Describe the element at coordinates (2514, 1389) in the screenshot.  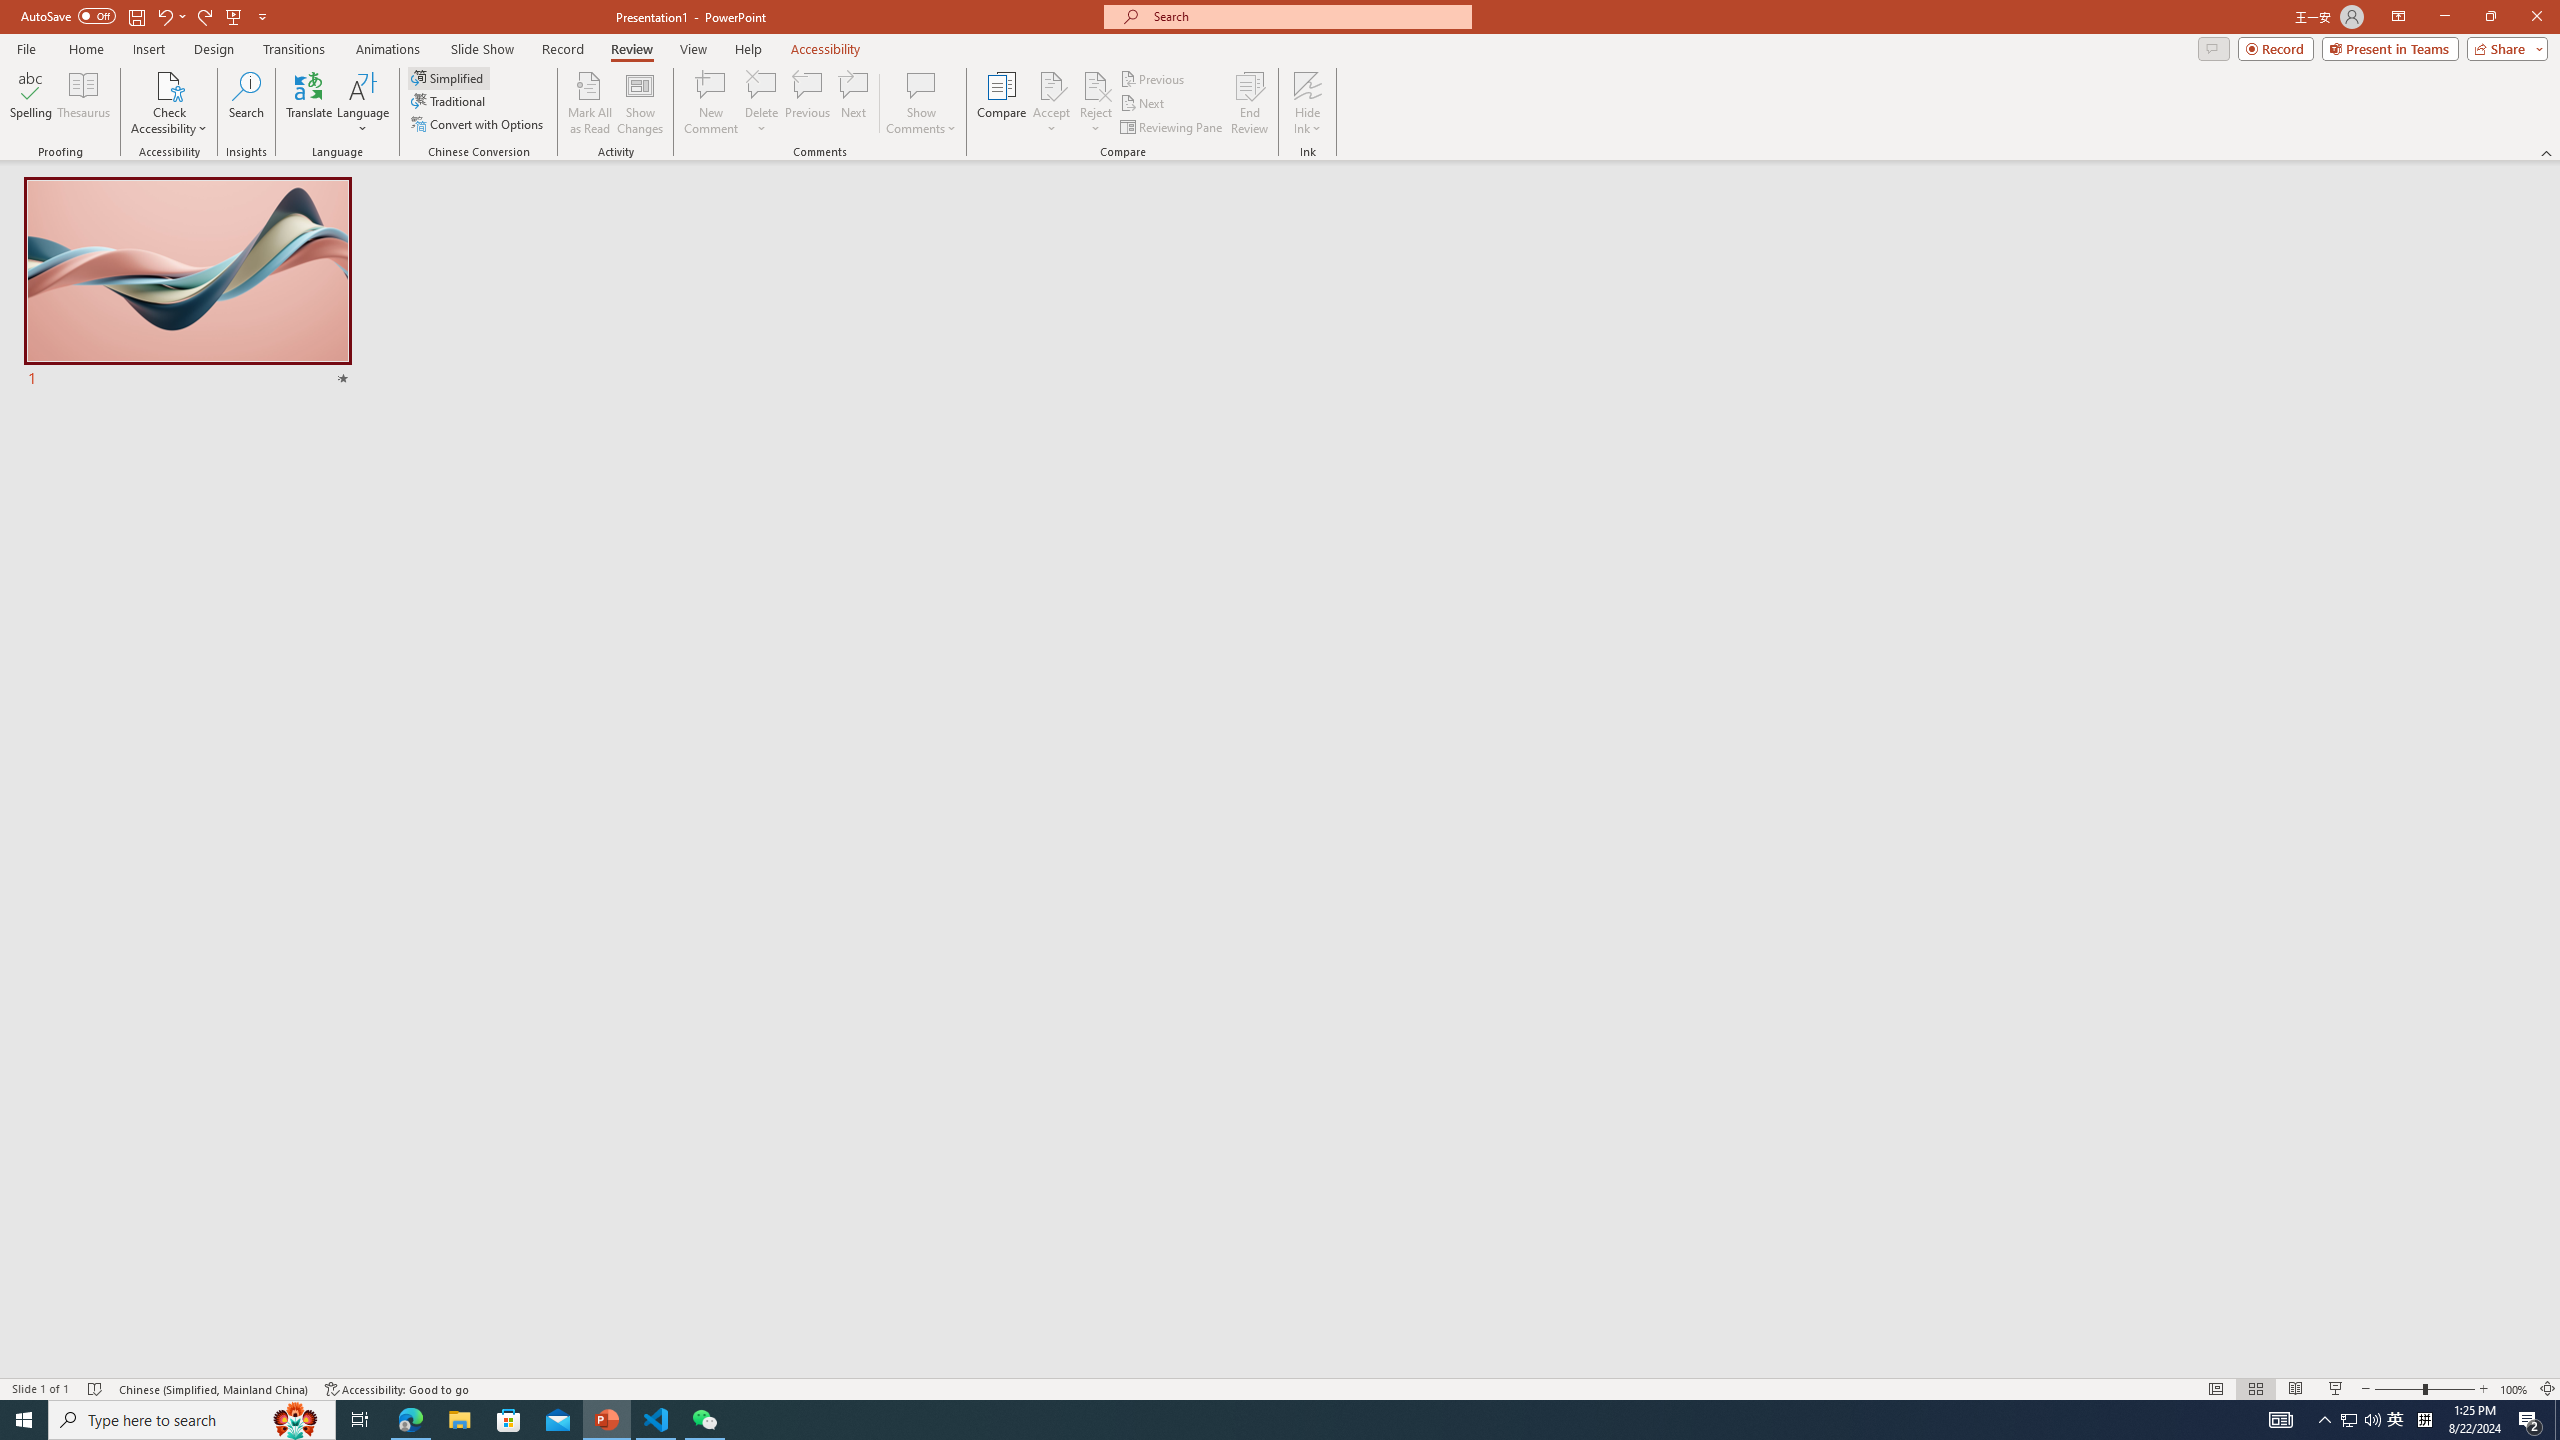
I see `Zoom 100%` at that location.